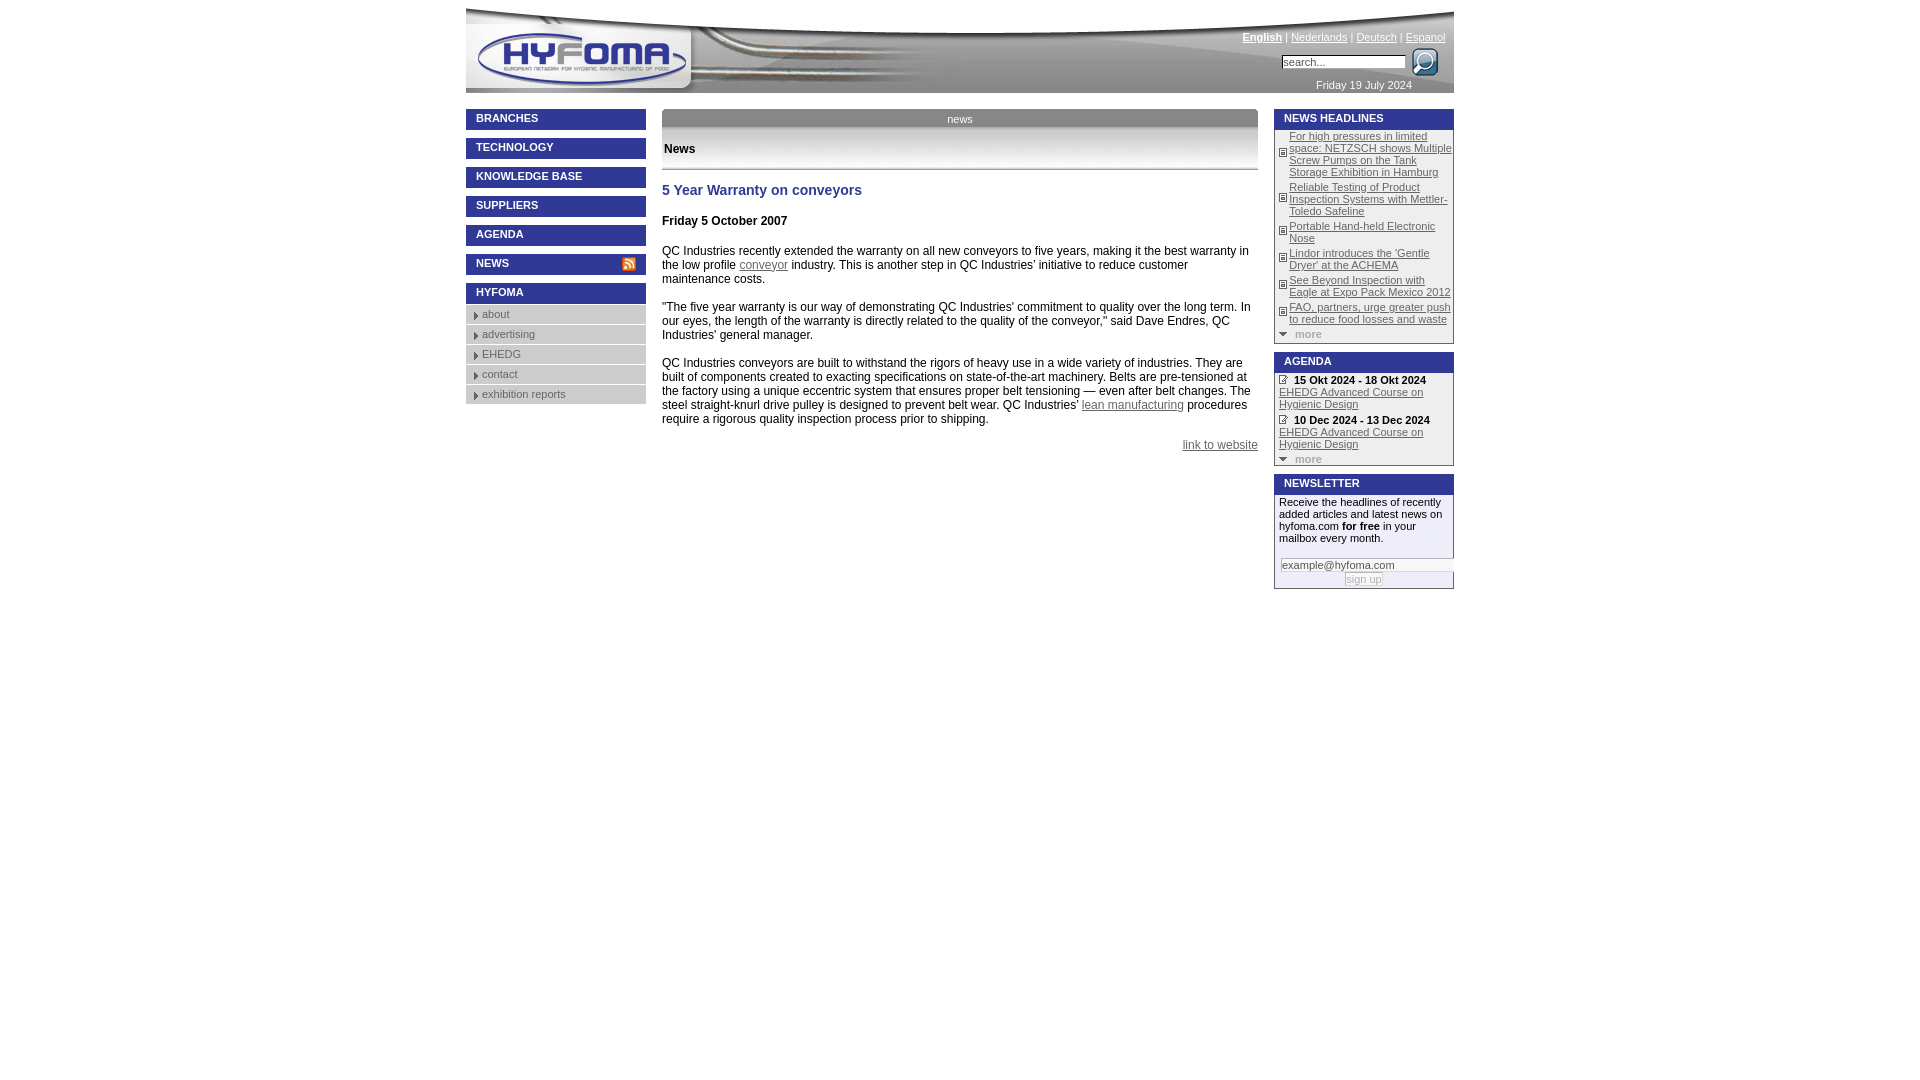 The image size is (1920, 1080). What do you see at coordinates (1425, 37) in the screenshot?
I see `Espanol` at bounding box center [1425, 37].